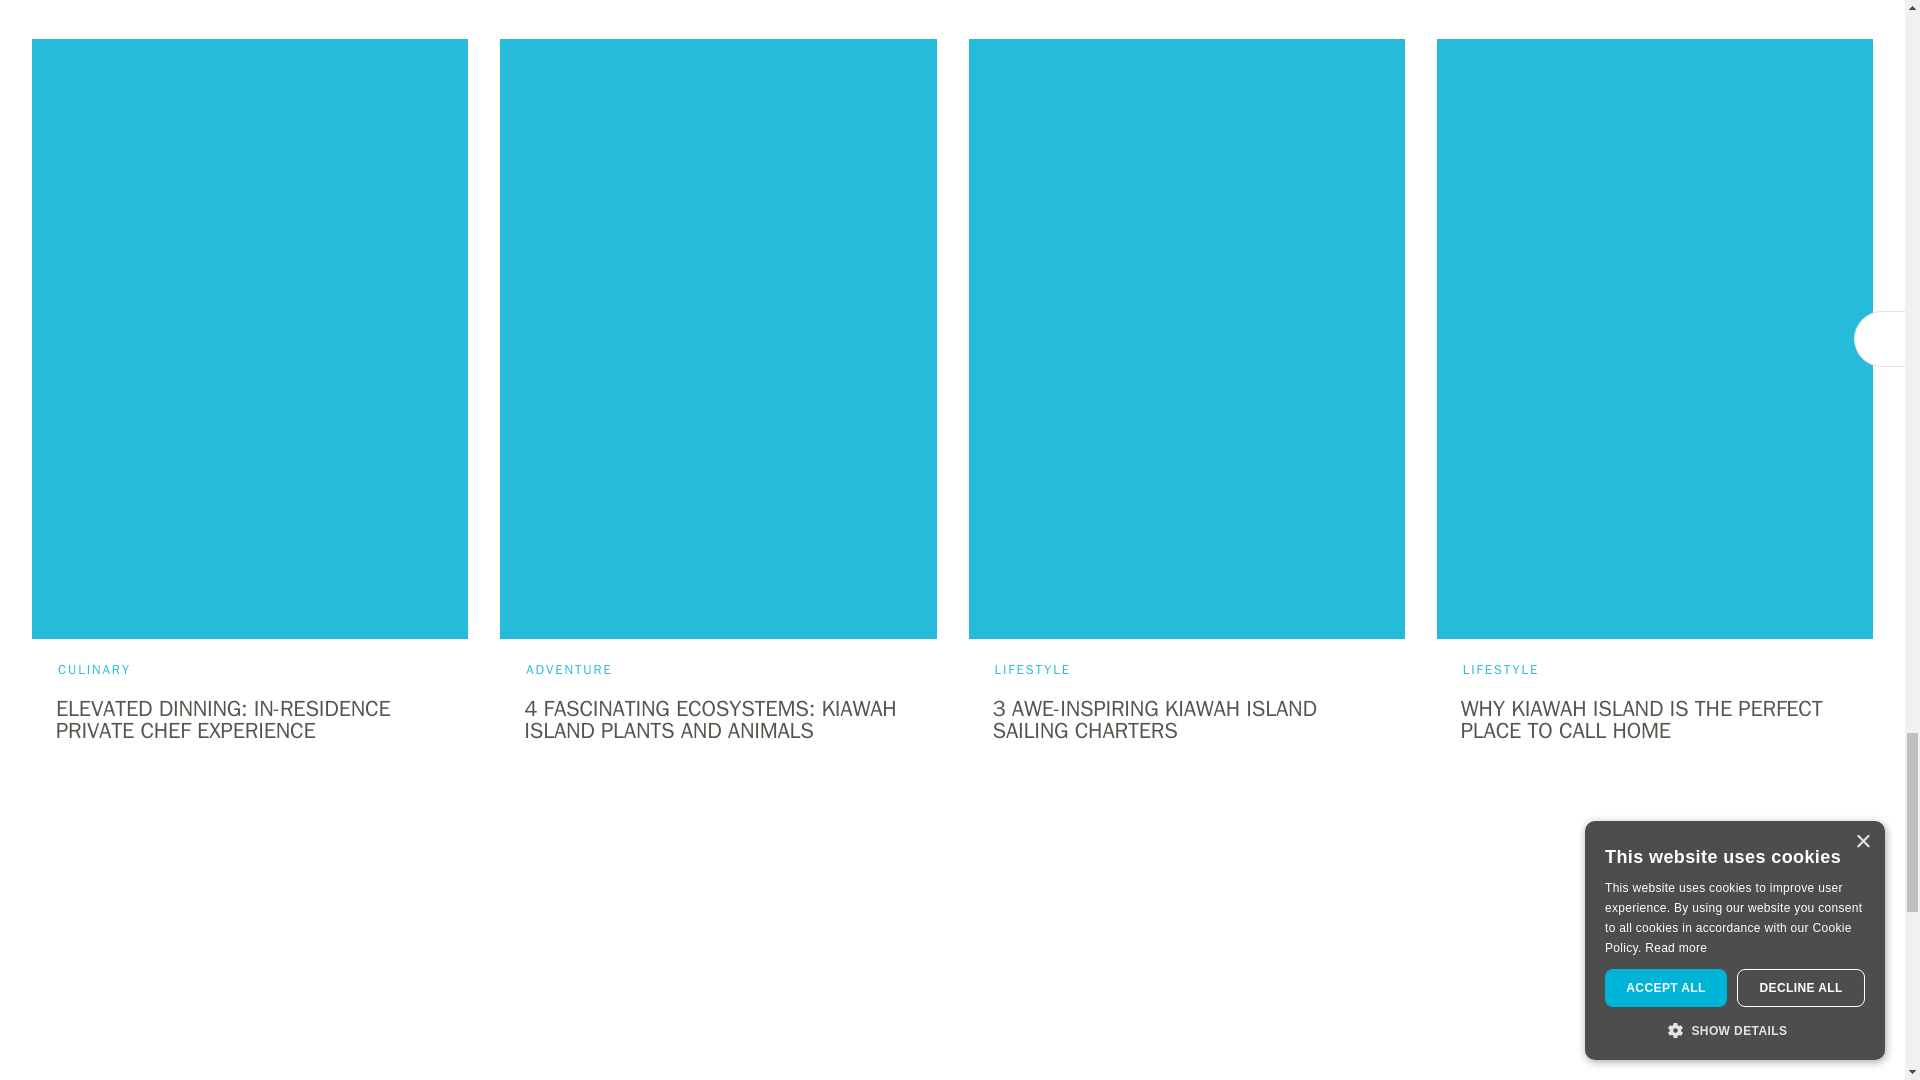  I want to click on Connect with us on instagram, so click(984, 1014).